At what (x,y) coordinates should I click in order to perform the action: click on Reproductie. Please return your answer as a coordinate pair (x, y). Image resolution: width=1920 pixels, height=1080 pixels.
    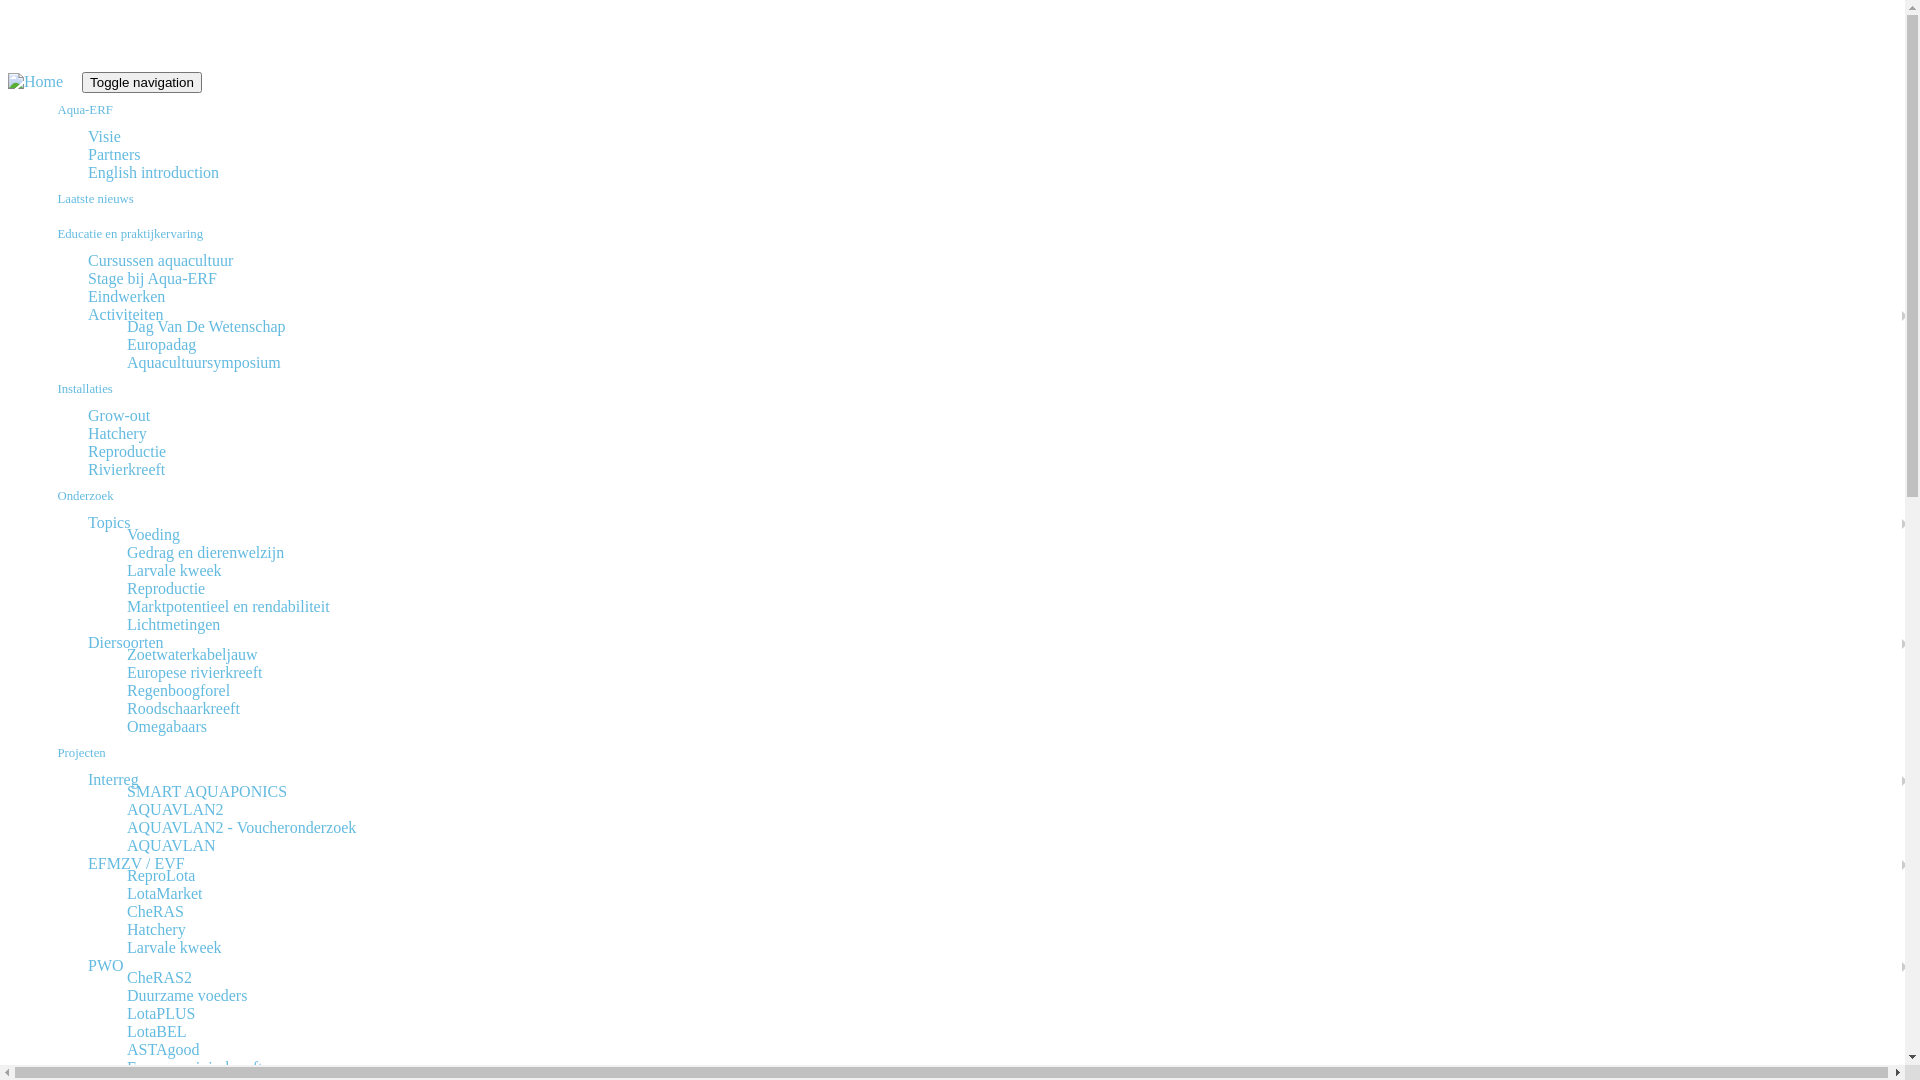
    Looking at the image, I should click on (166, 588).